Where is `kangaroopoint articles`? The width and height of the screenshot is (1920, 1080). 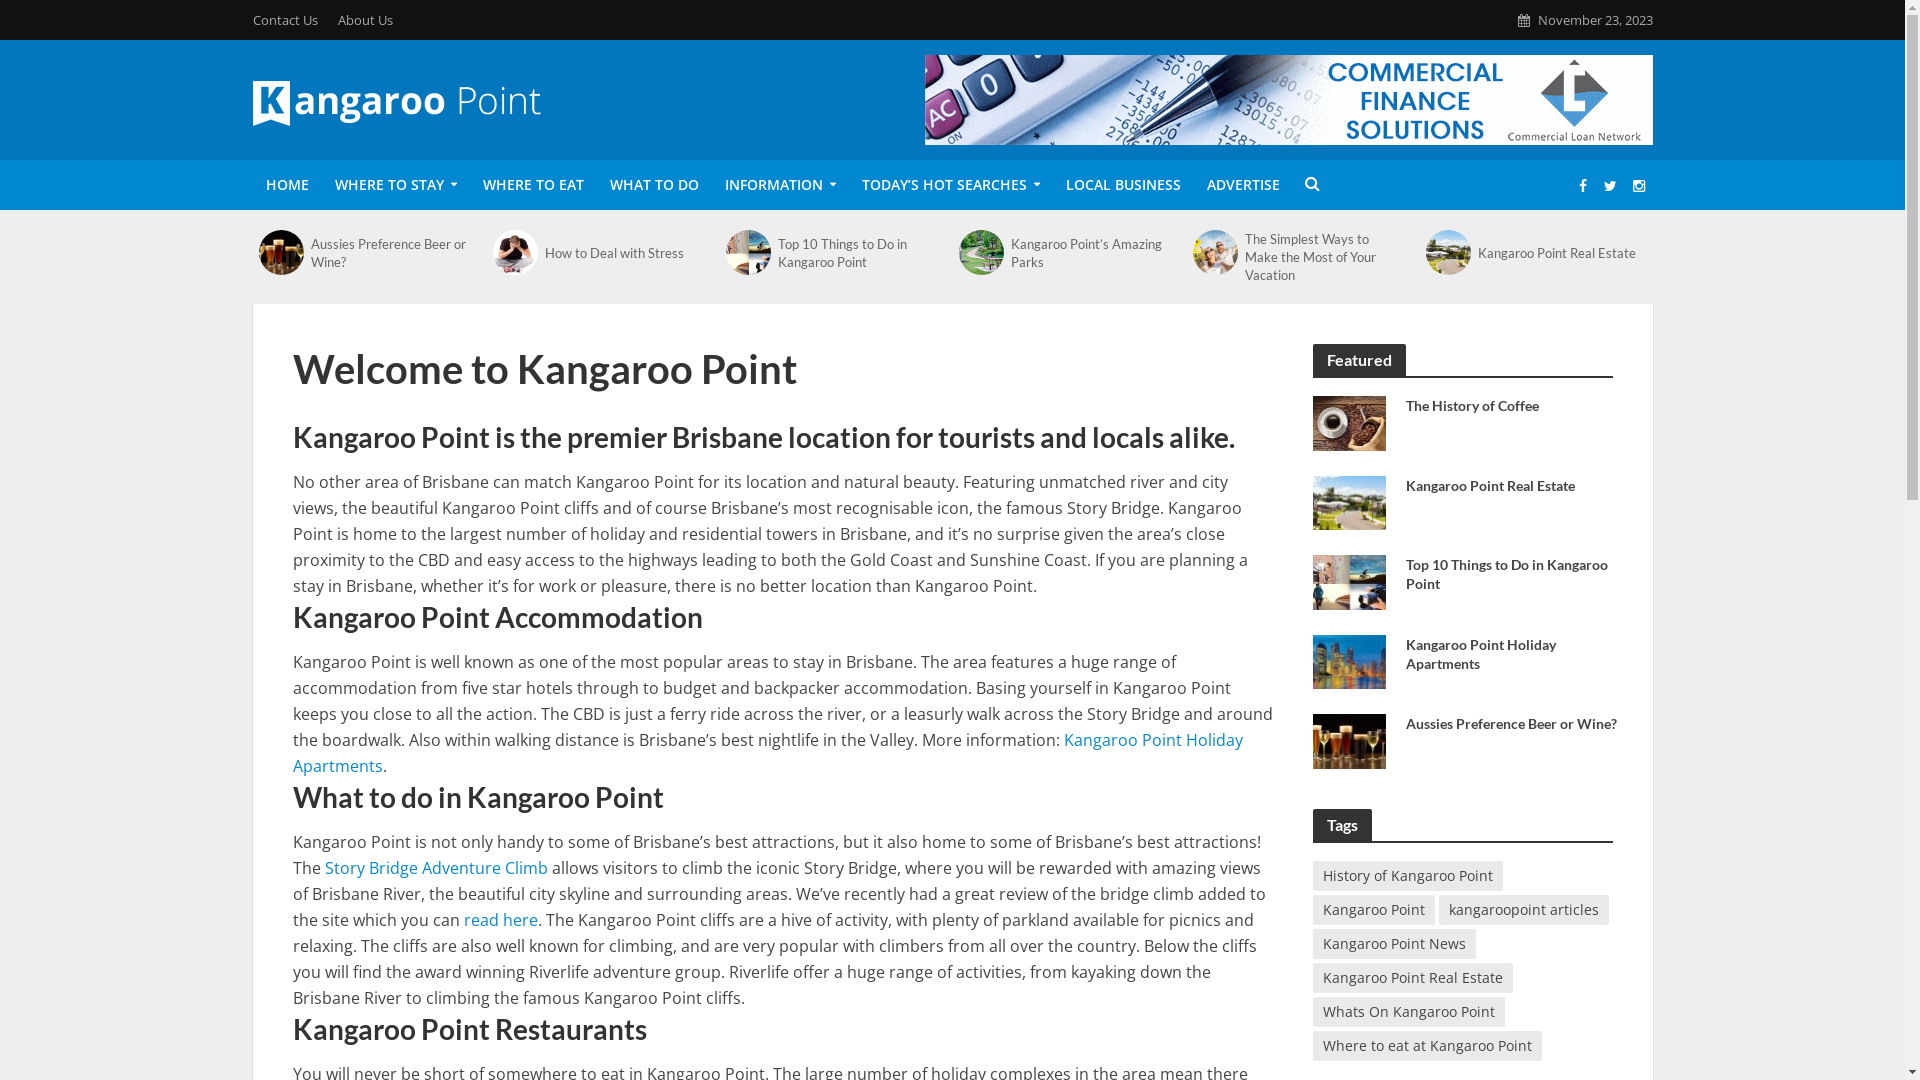
kangaroopoint articles is located at coordinates (1523, 908).